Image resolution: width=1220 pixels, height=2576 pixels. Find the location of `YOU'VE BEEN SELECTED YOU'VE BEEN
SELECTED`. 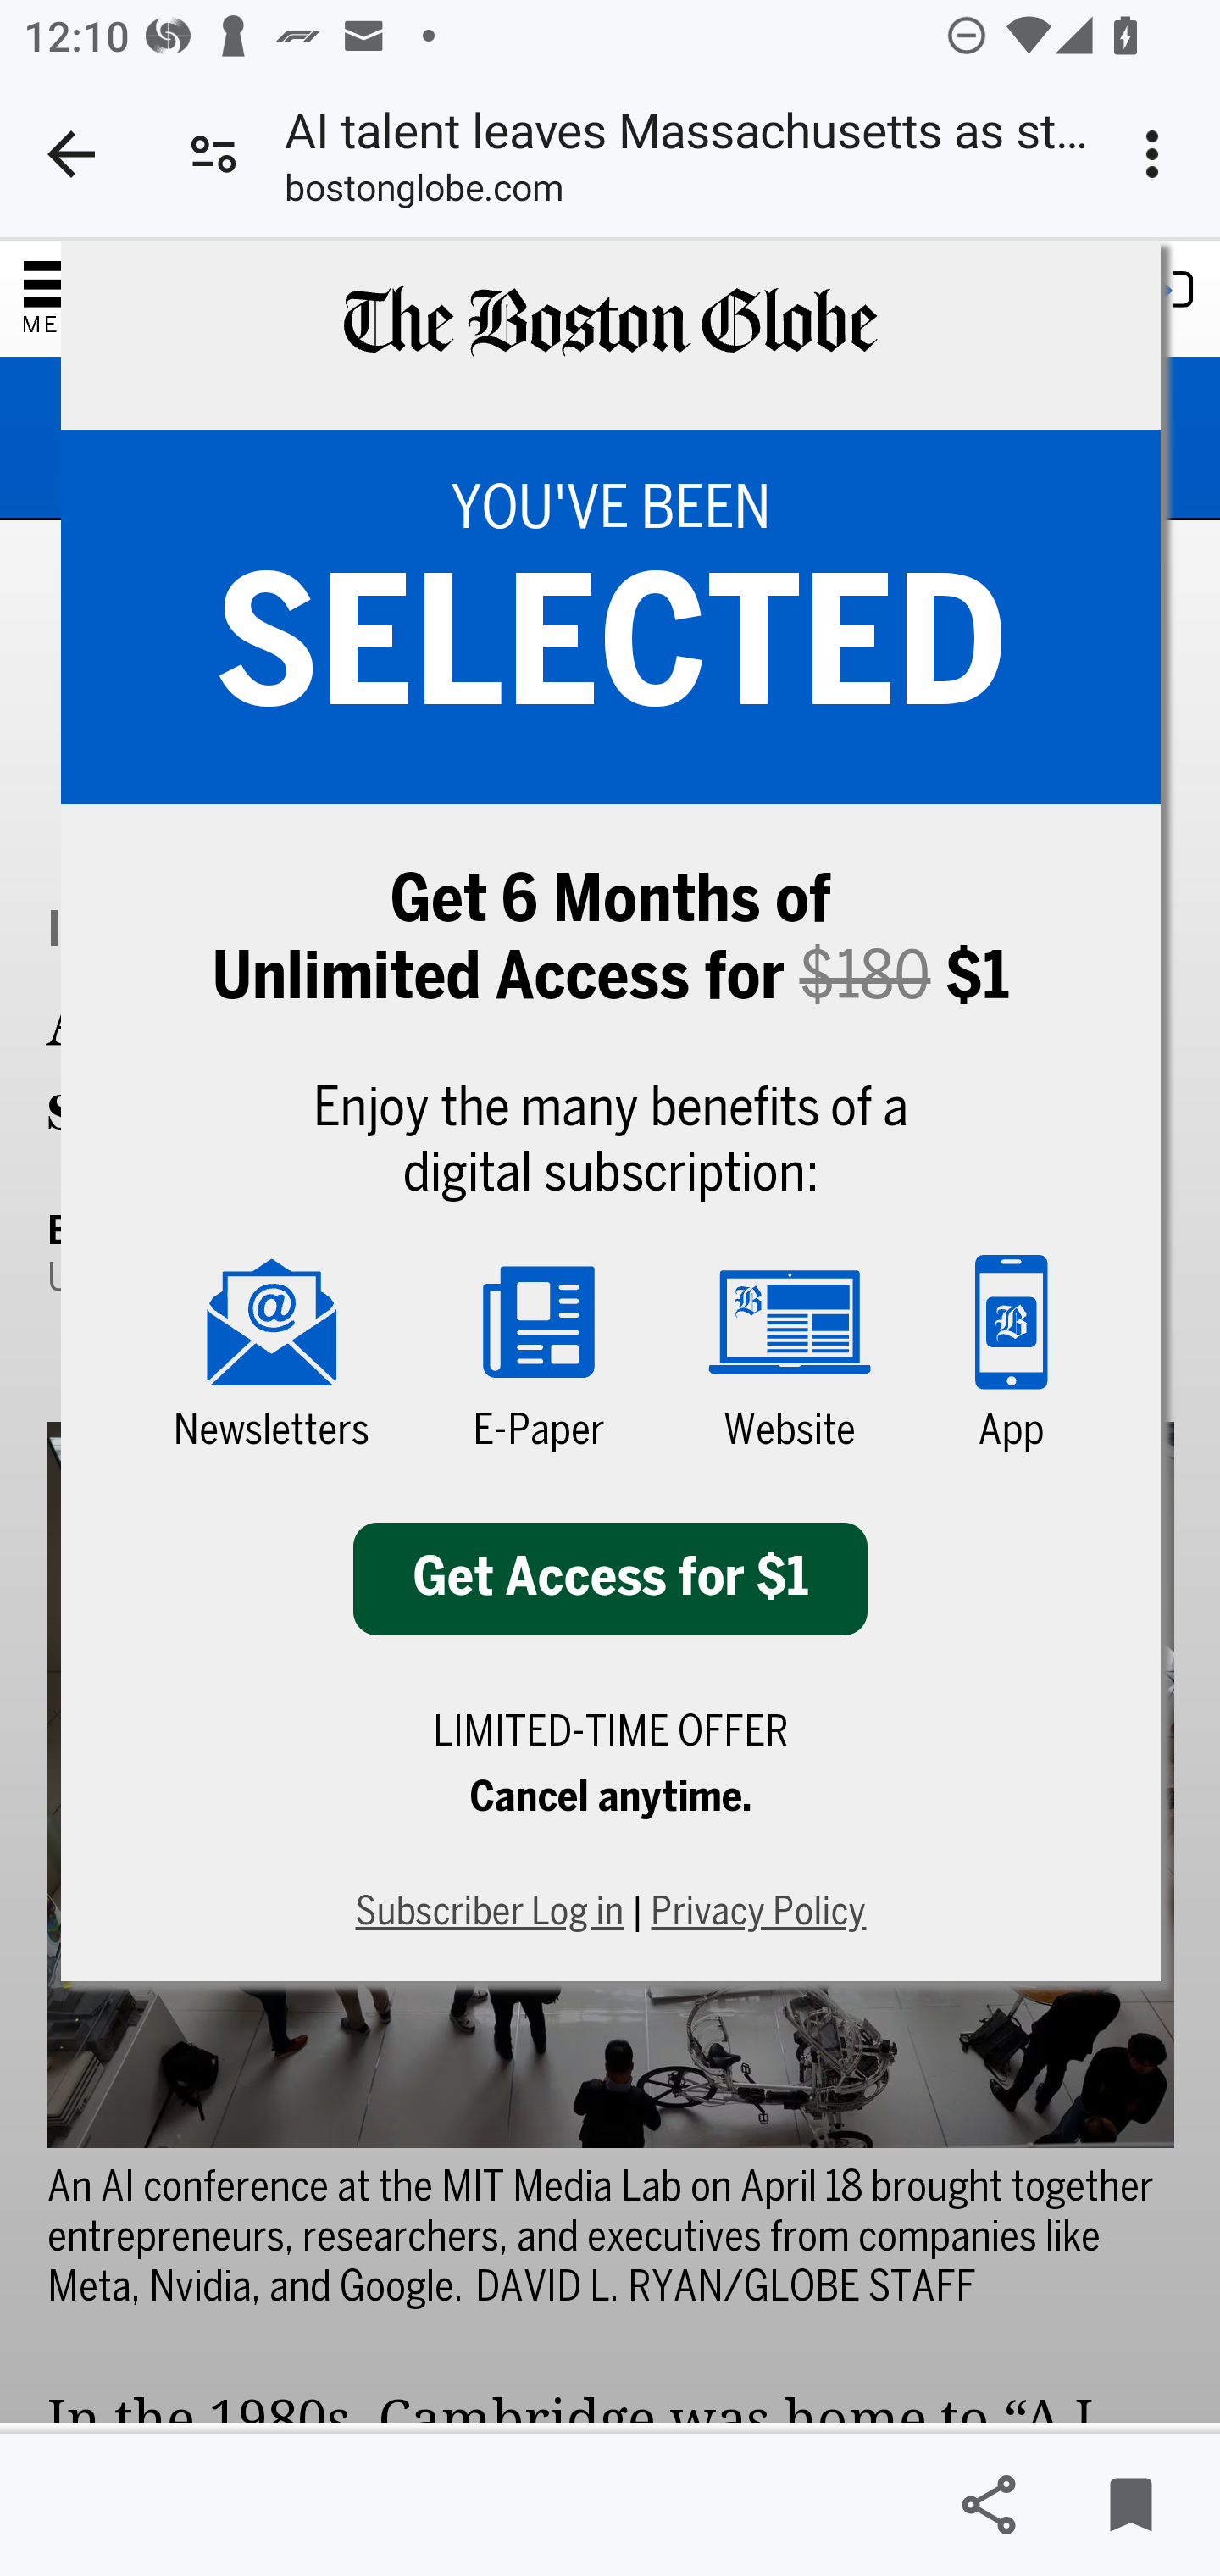

YOU'VE BEEN SELECTED YOU'VE BEEN
SELECTED is located at coordinates (611, 618).